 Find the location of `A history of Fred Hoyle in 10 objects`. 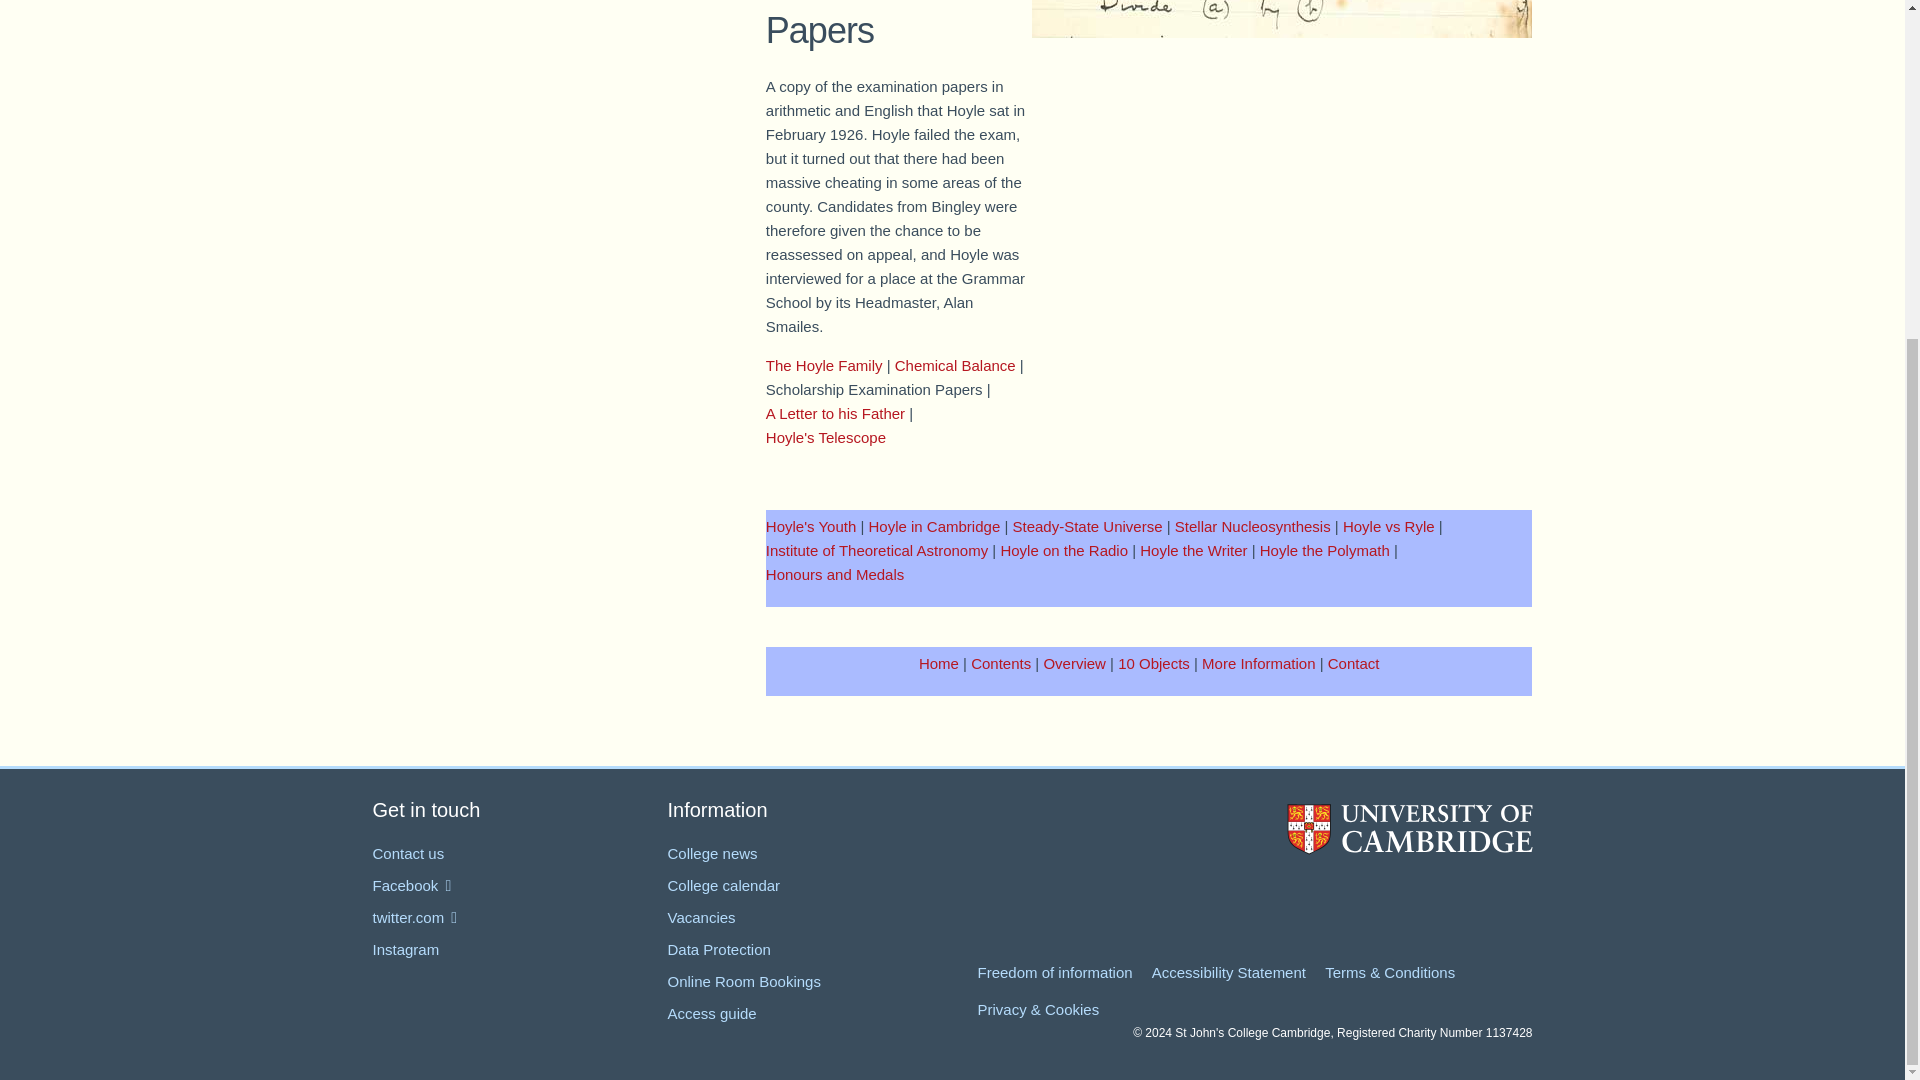

A history of Fred Hoyle in 10 objects is located at coordinates (1154, 662).